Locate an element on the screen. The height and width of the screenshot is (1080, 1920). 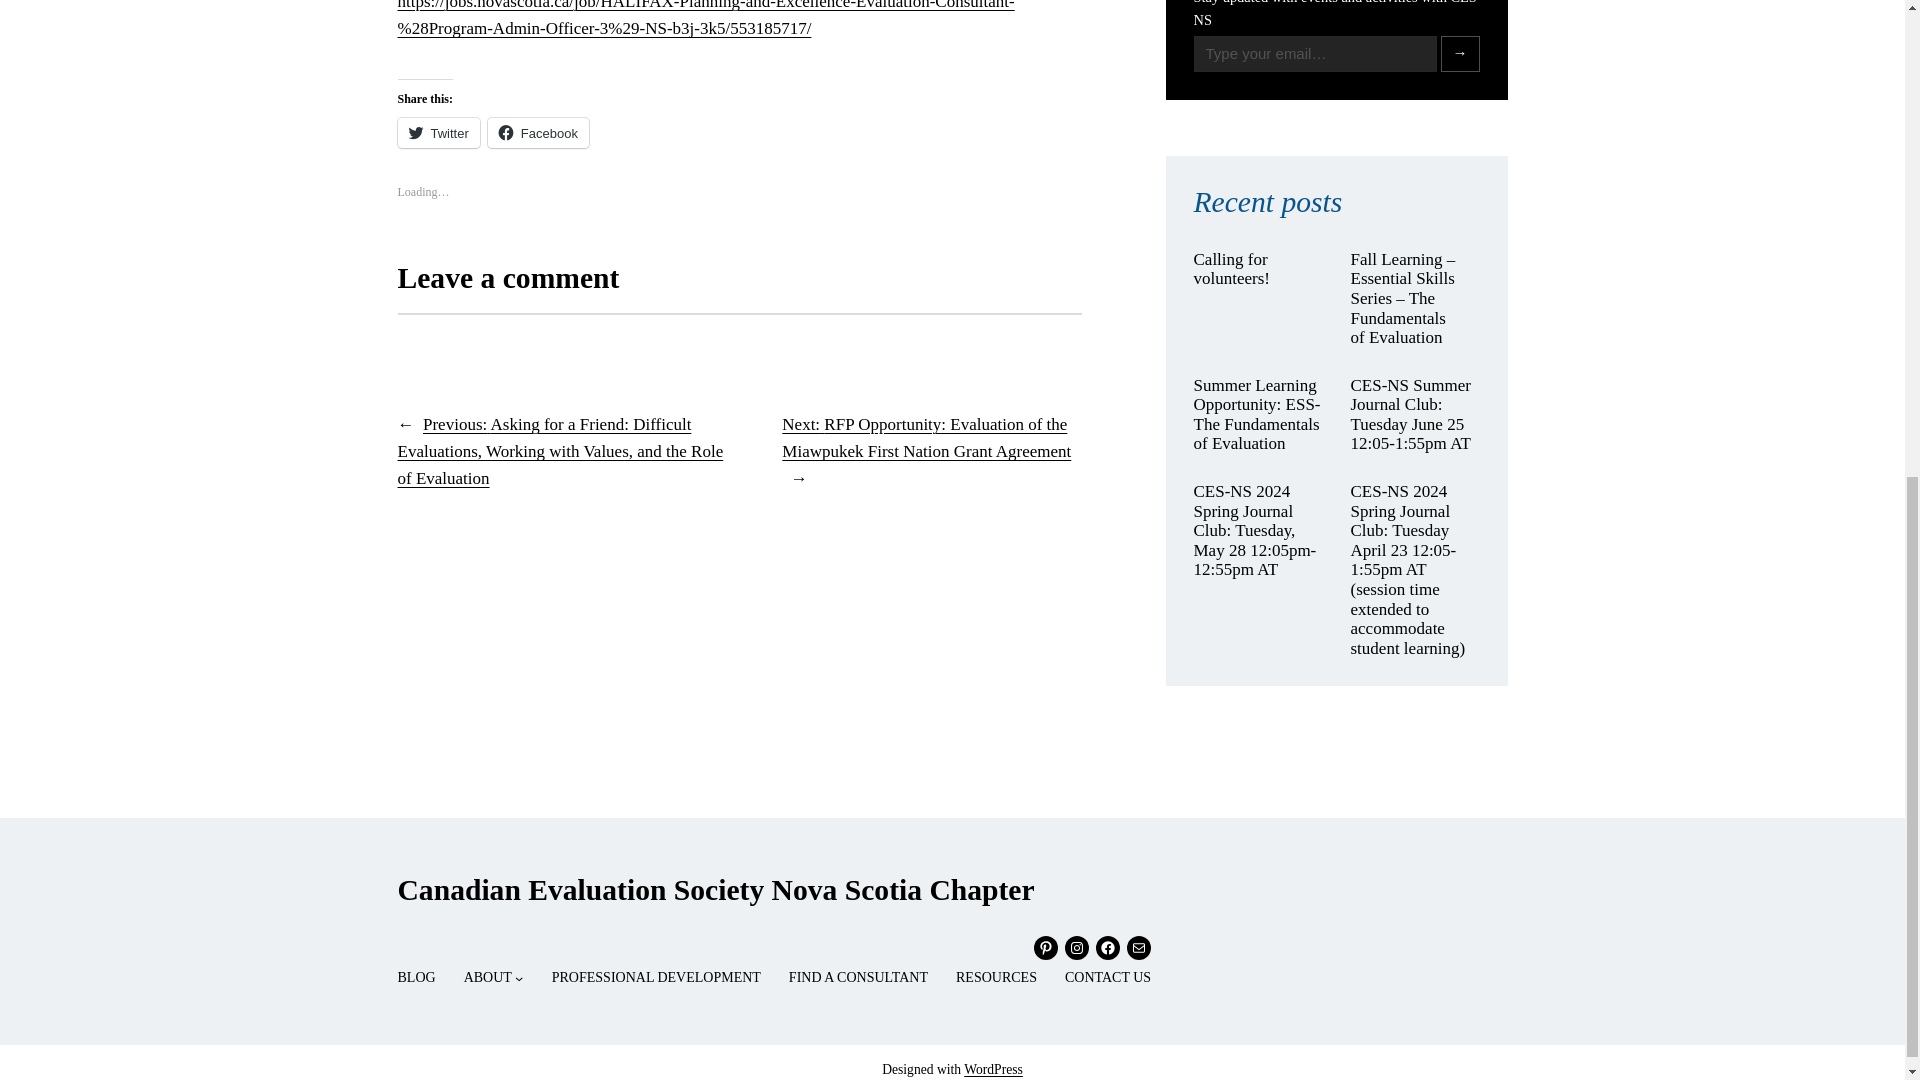
Calling for volunteers! is located at coordinates (1258, 269).